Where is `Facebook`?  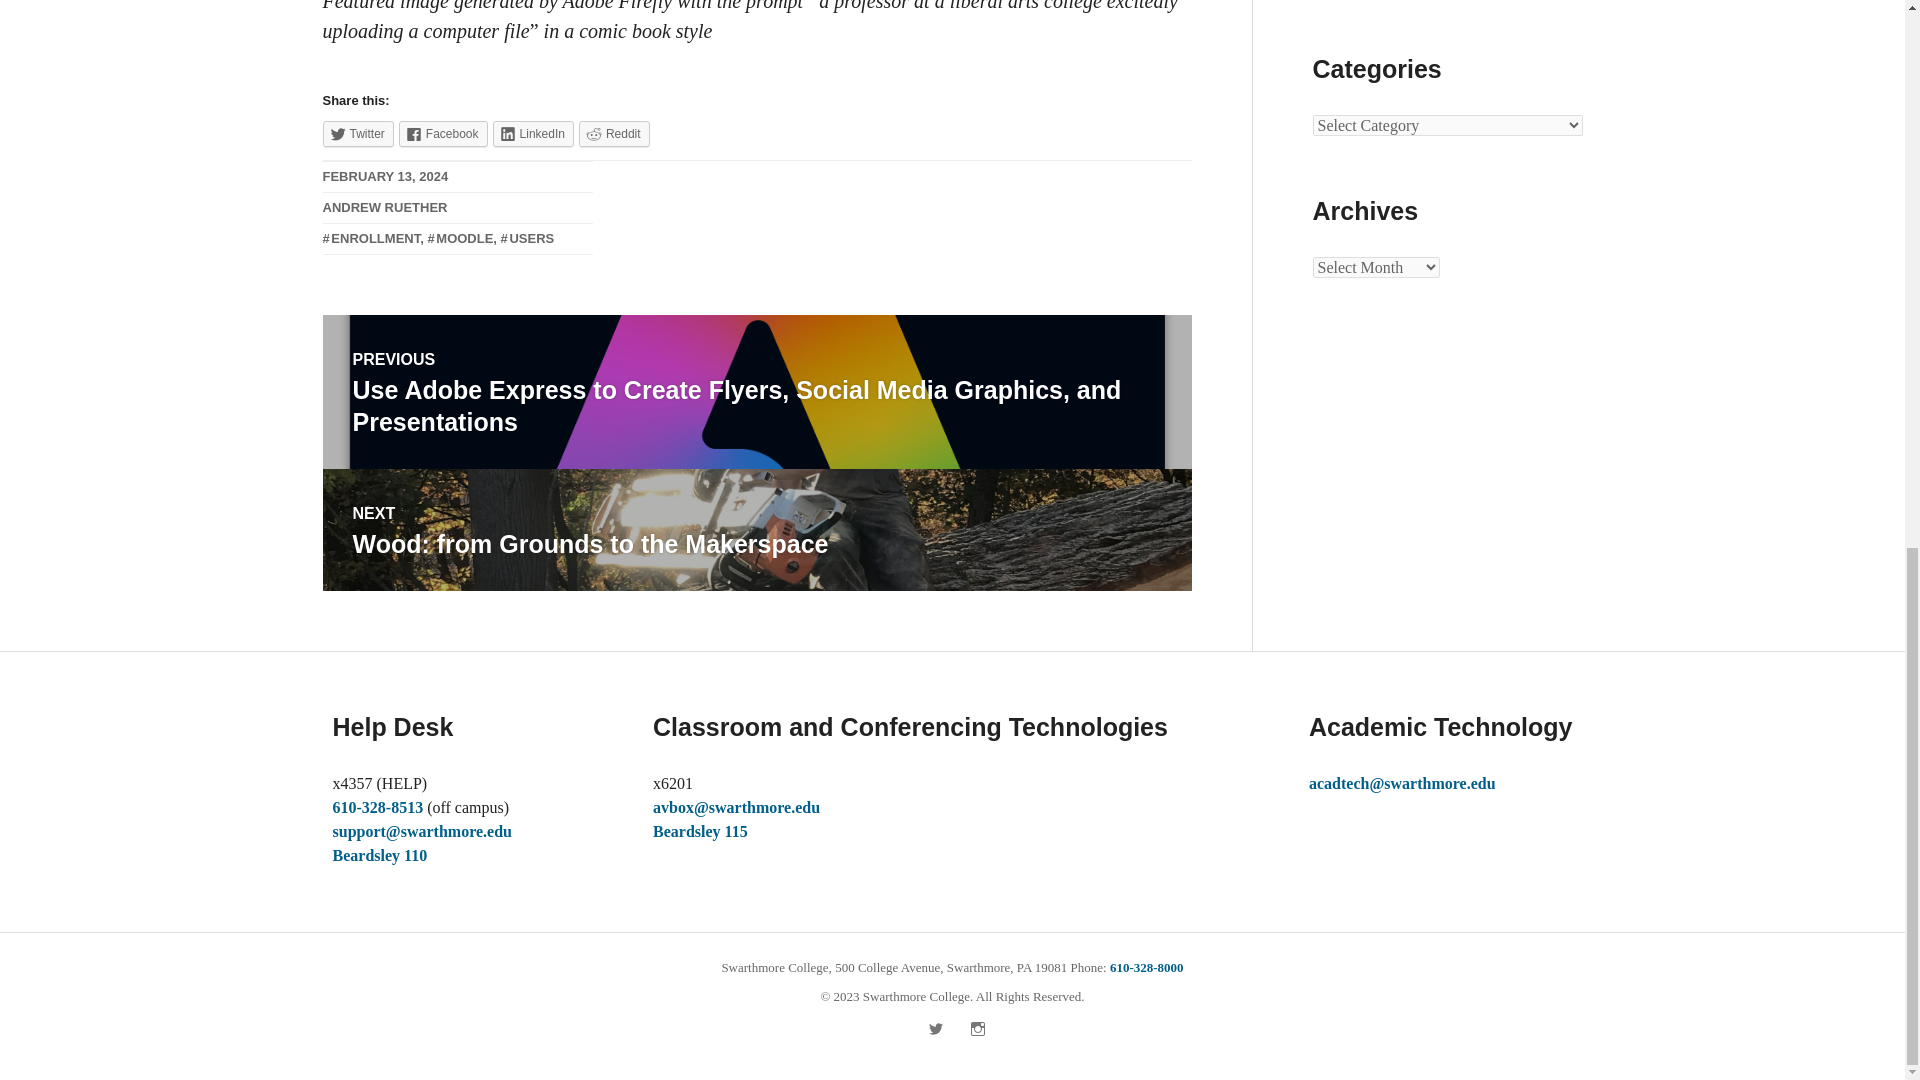 Facebook is located at coordinates (443, 133).